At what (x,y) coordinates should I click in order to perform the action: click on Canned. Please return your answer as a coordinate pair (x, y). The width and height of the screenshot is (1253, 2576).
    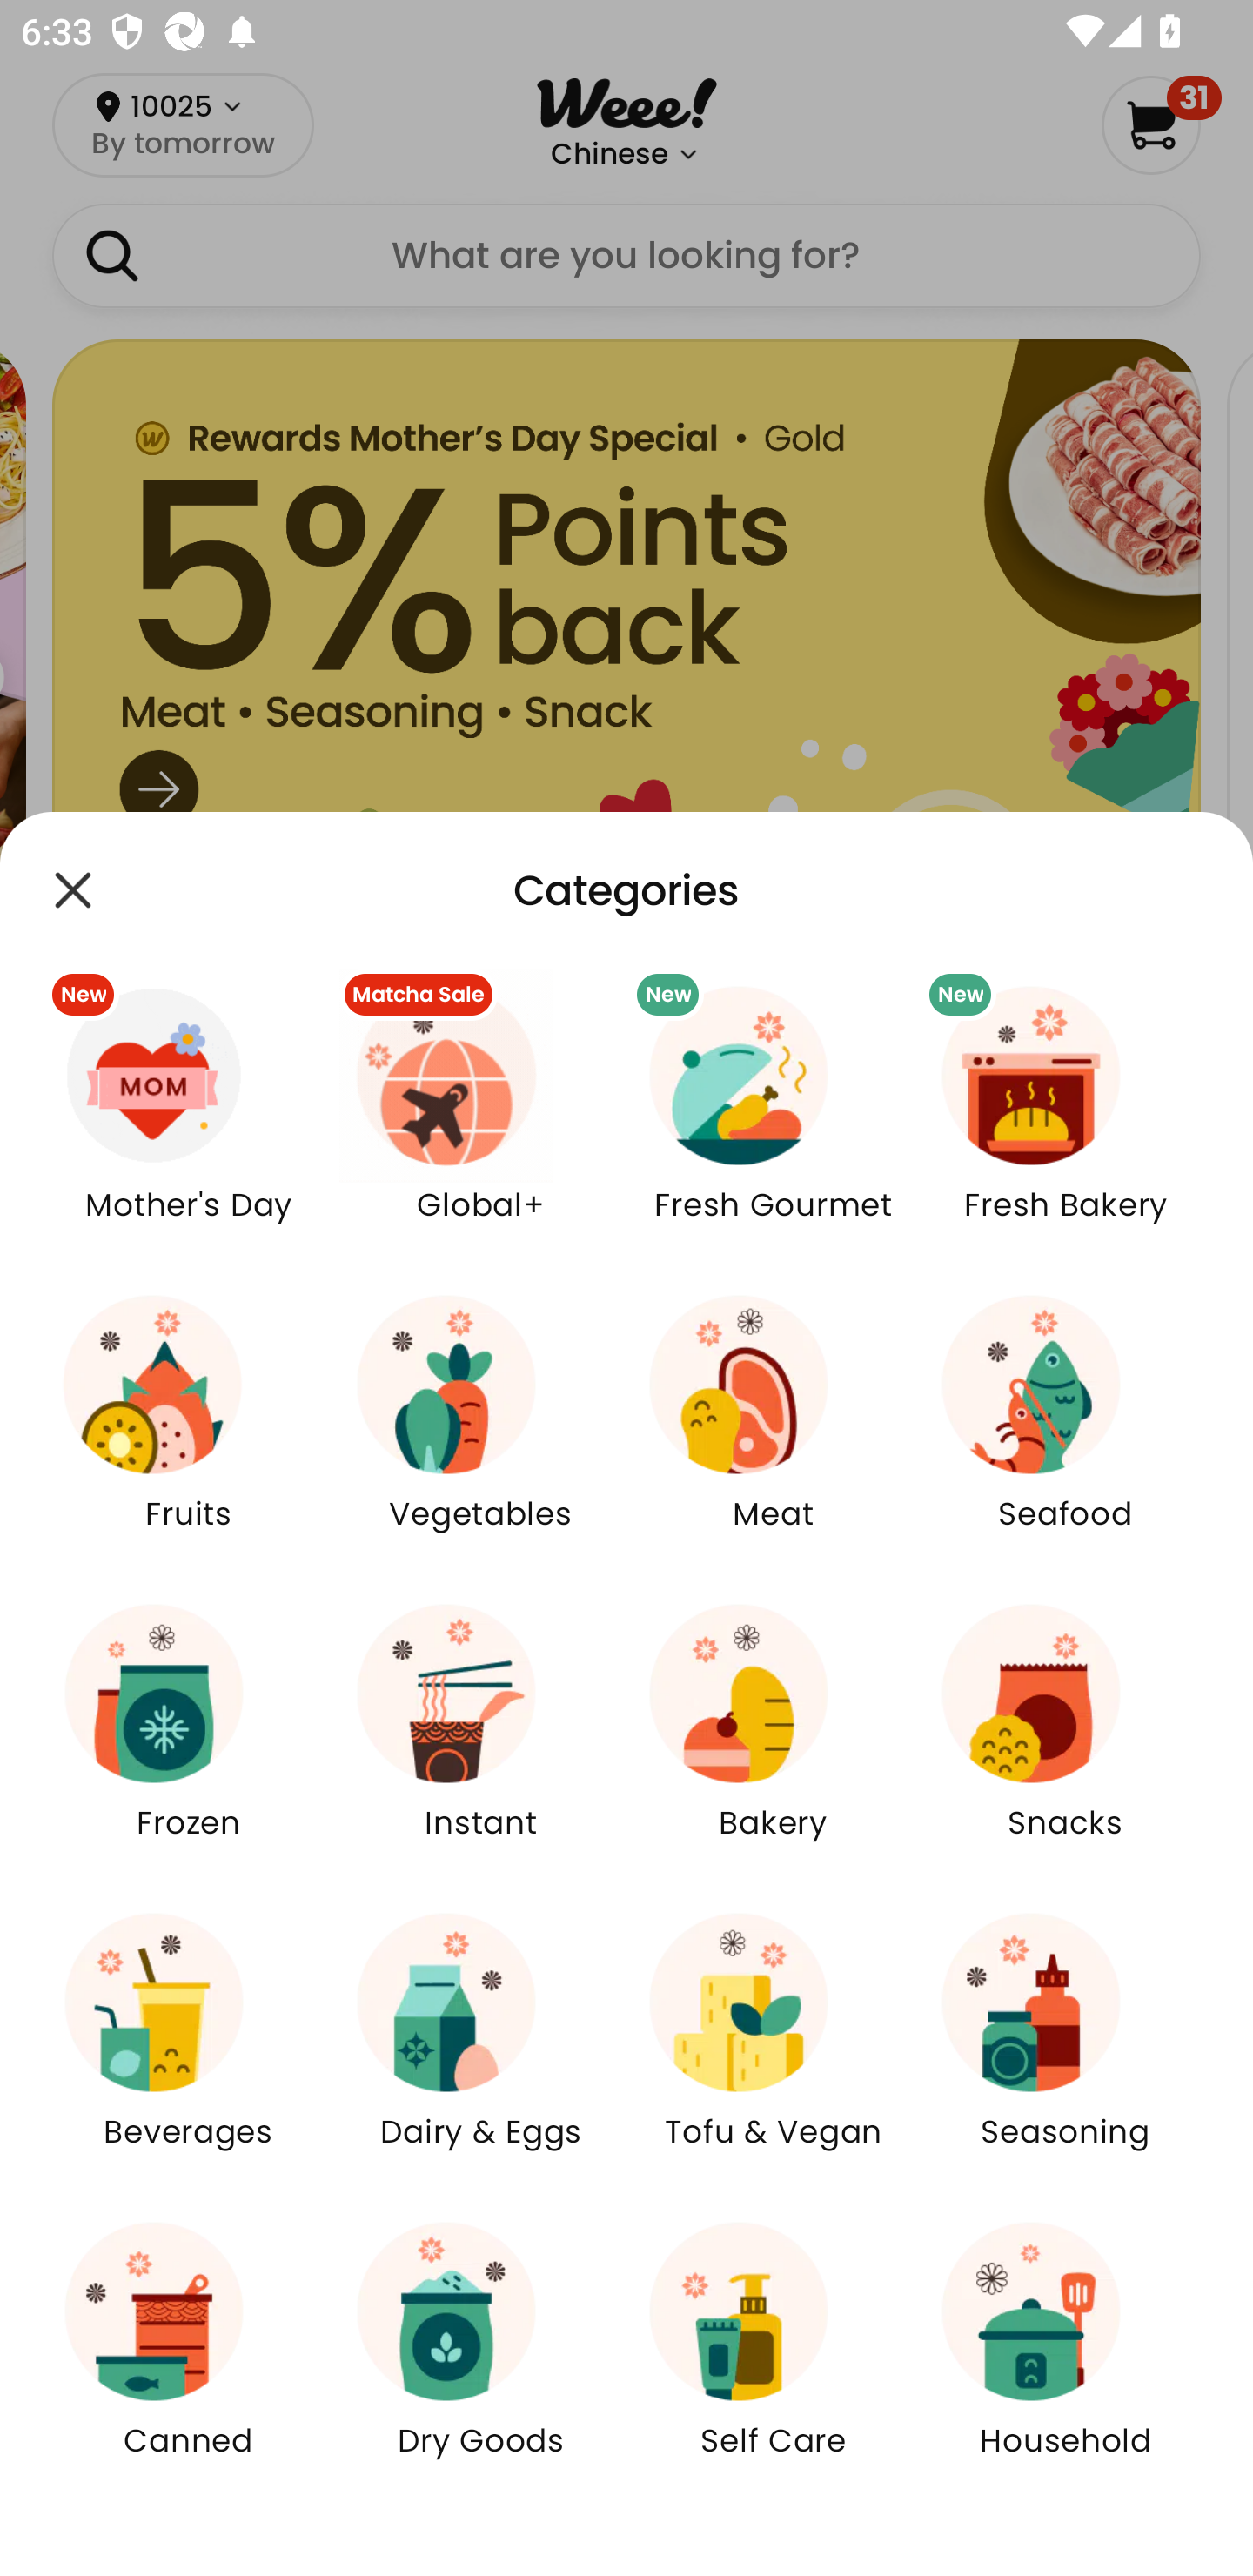
    Looking at the image, I should click on (188, 2358).